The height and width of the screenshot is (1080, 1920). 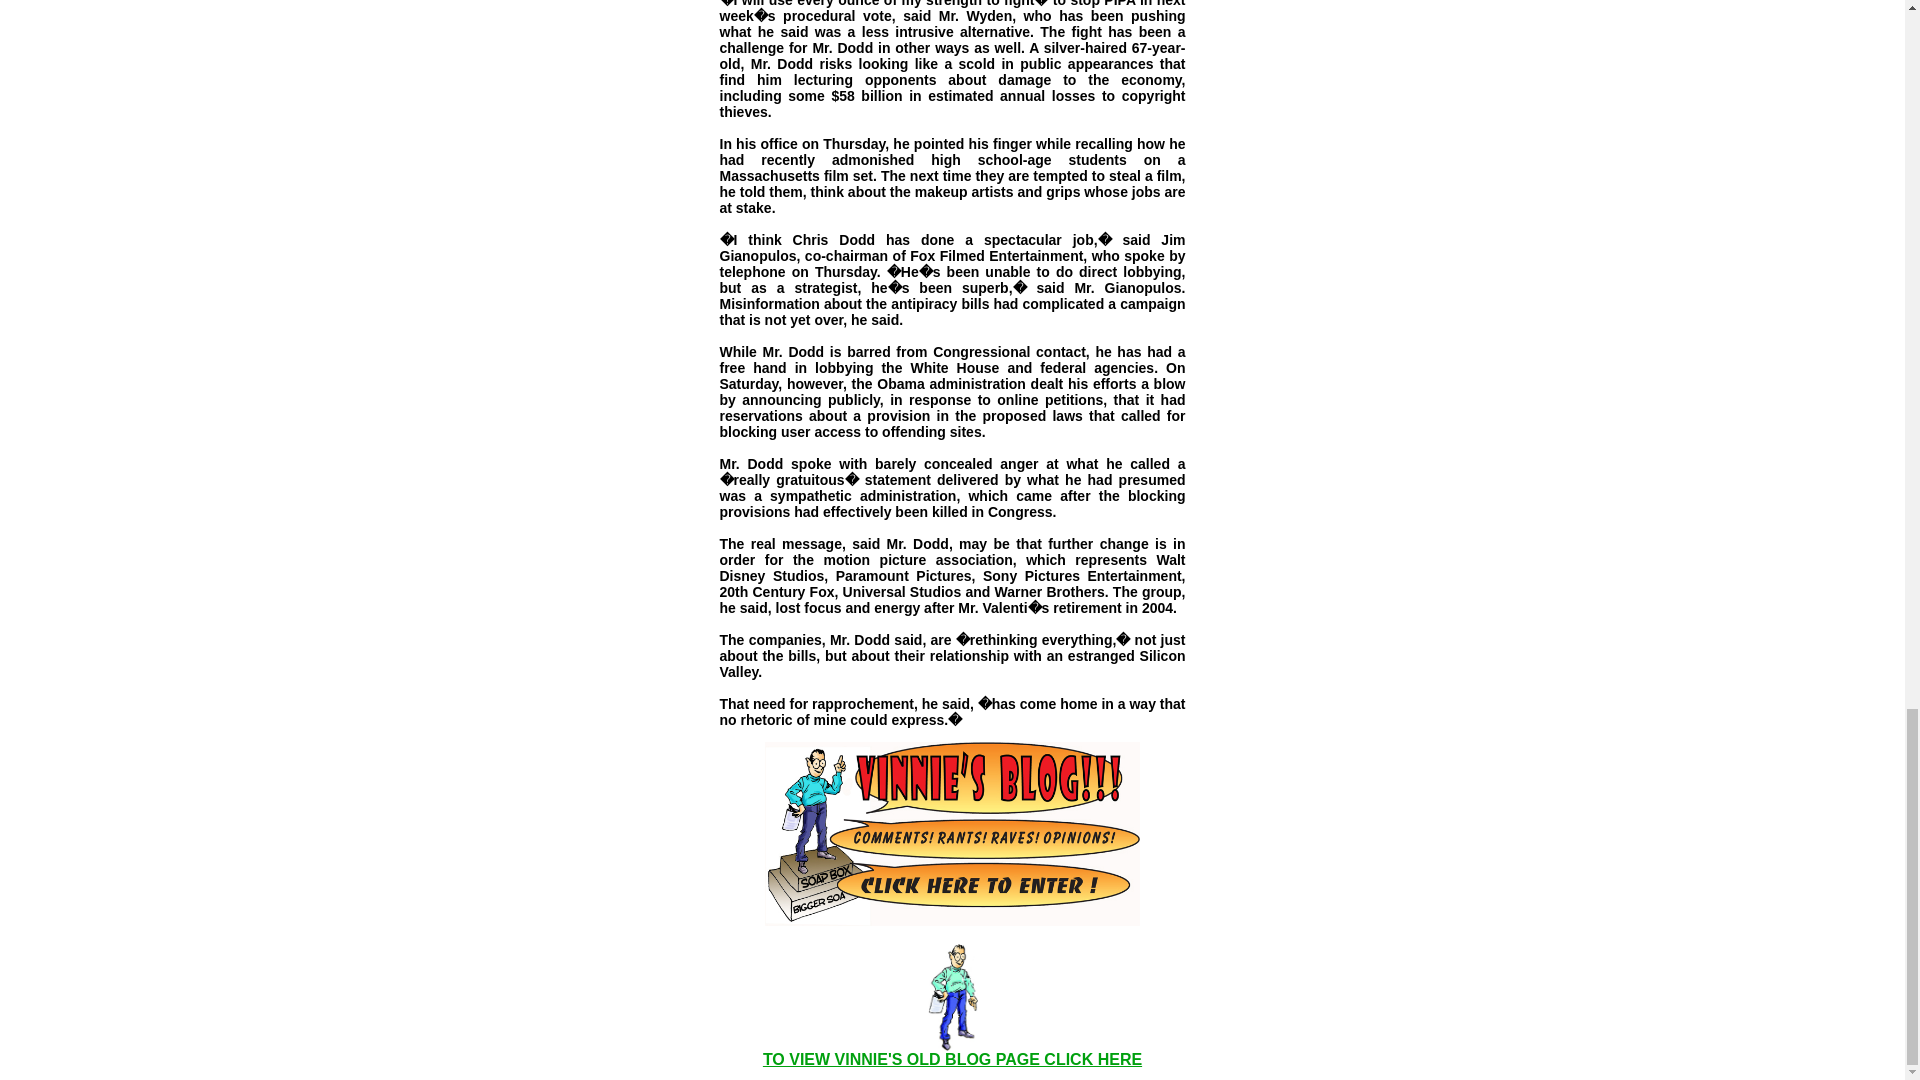 What do you see at coordinates (952, 1059) in the screenshot?
I see `TO VIEW VINNIE'S OLD BLOG PAGE CLICK HERE` at bounding box center [952, 1059].